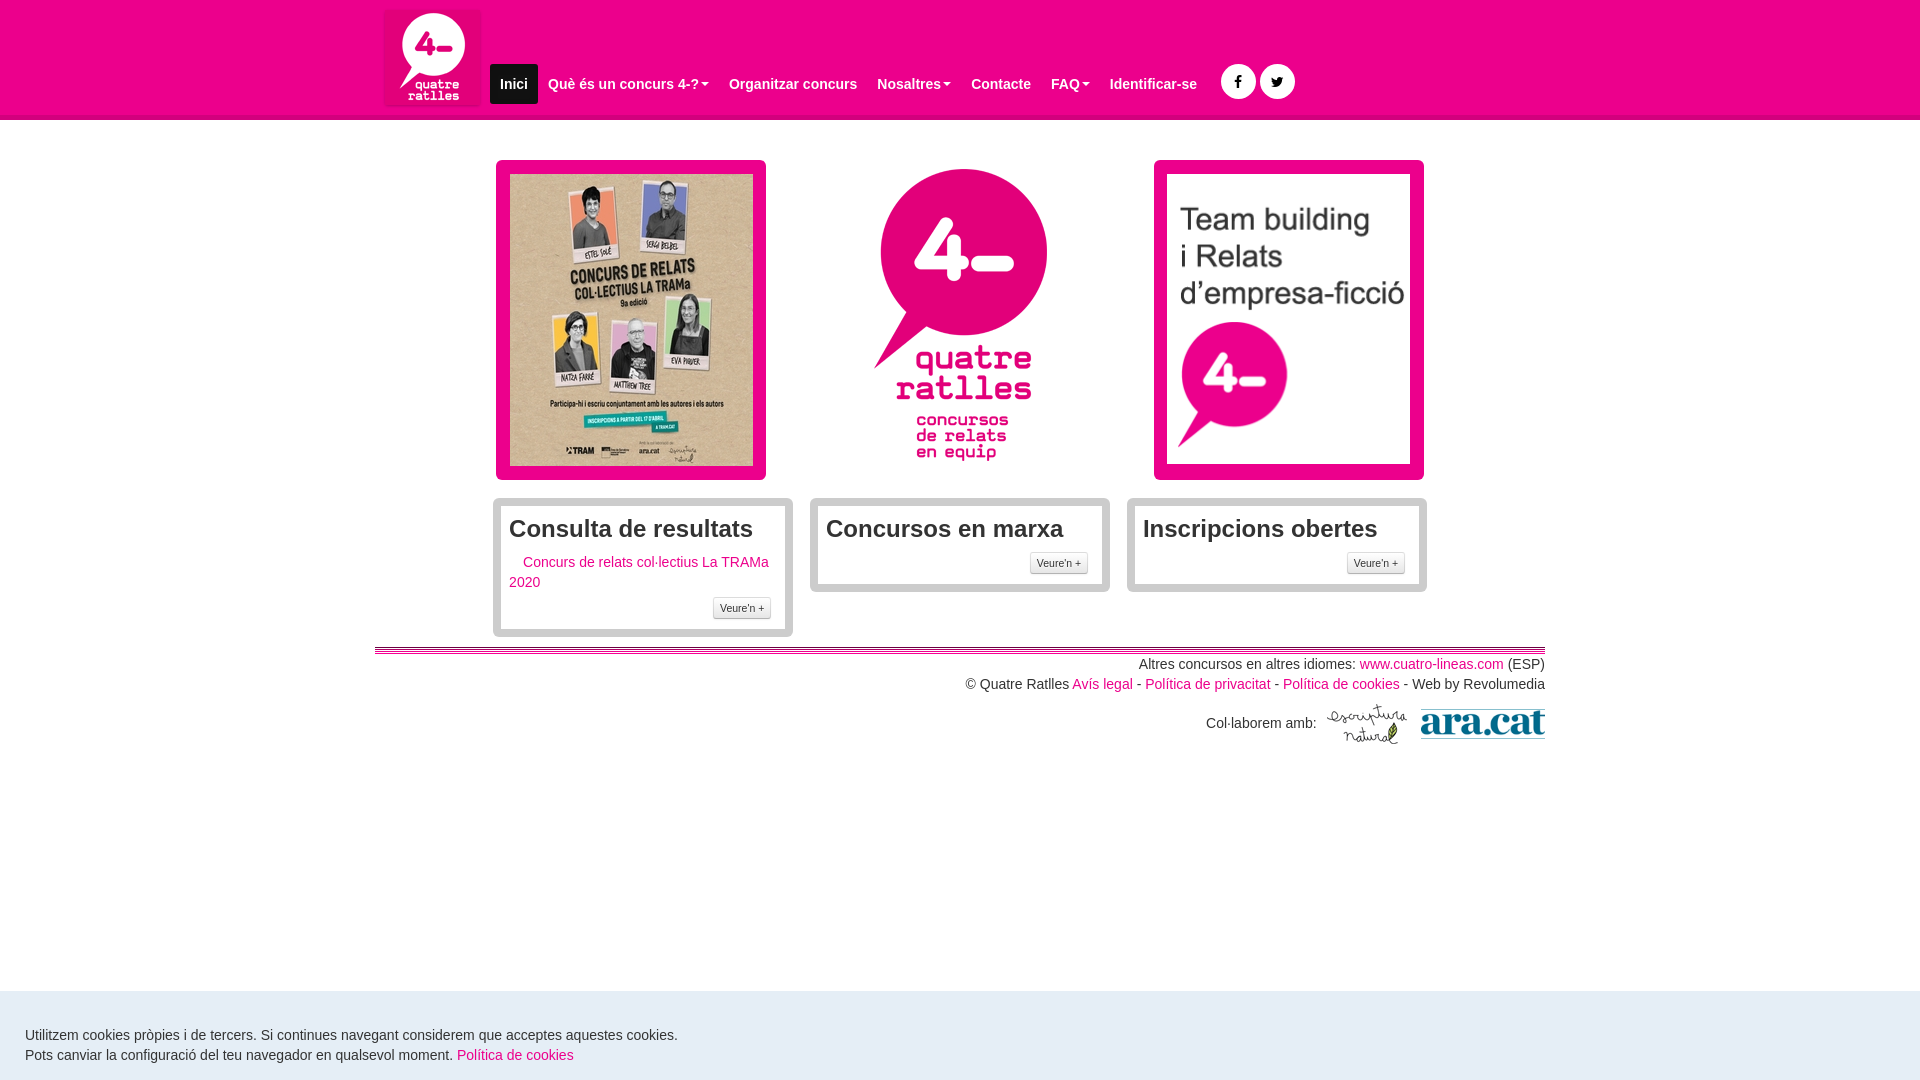 The height and width of the screenshot is (1080, 1920). I want to click on www.cuatro-lineas.com, so click(1432, 664).